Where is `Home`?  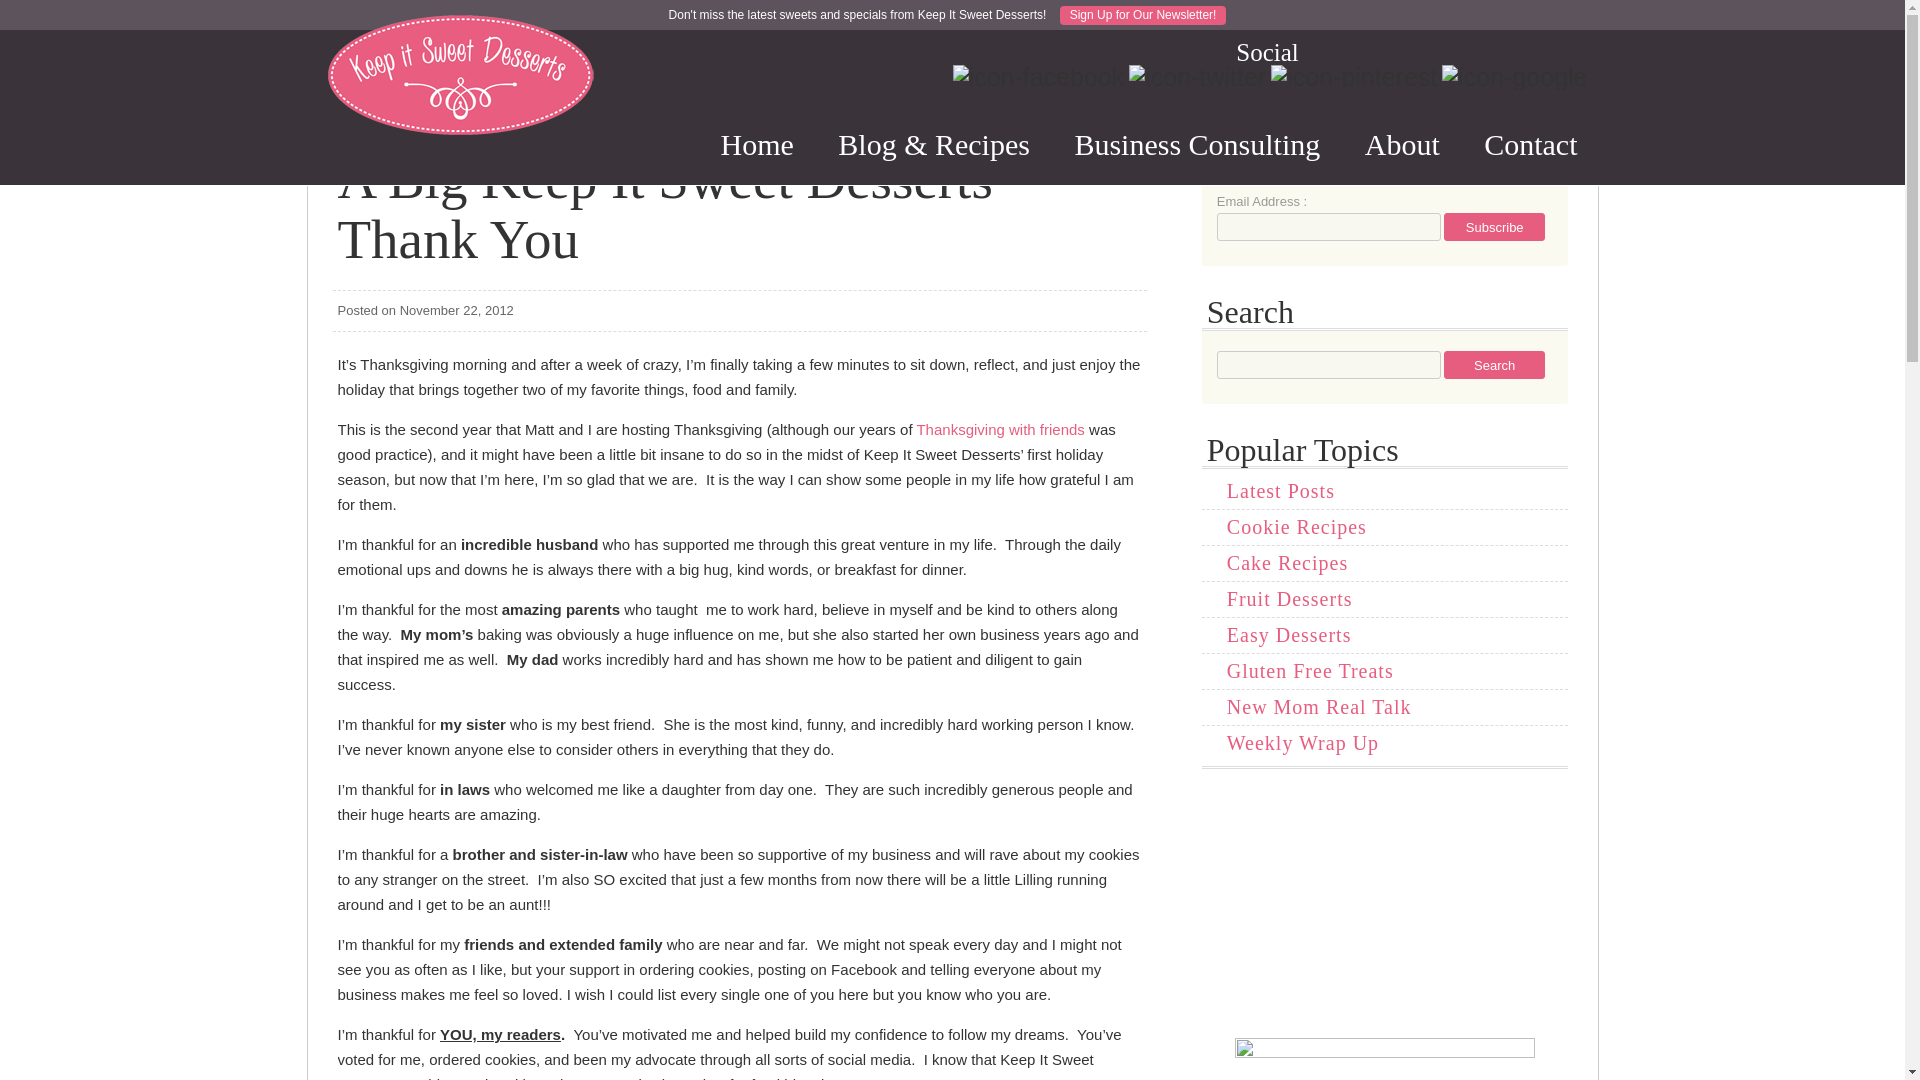 Home is located at coordinates (757, 144).